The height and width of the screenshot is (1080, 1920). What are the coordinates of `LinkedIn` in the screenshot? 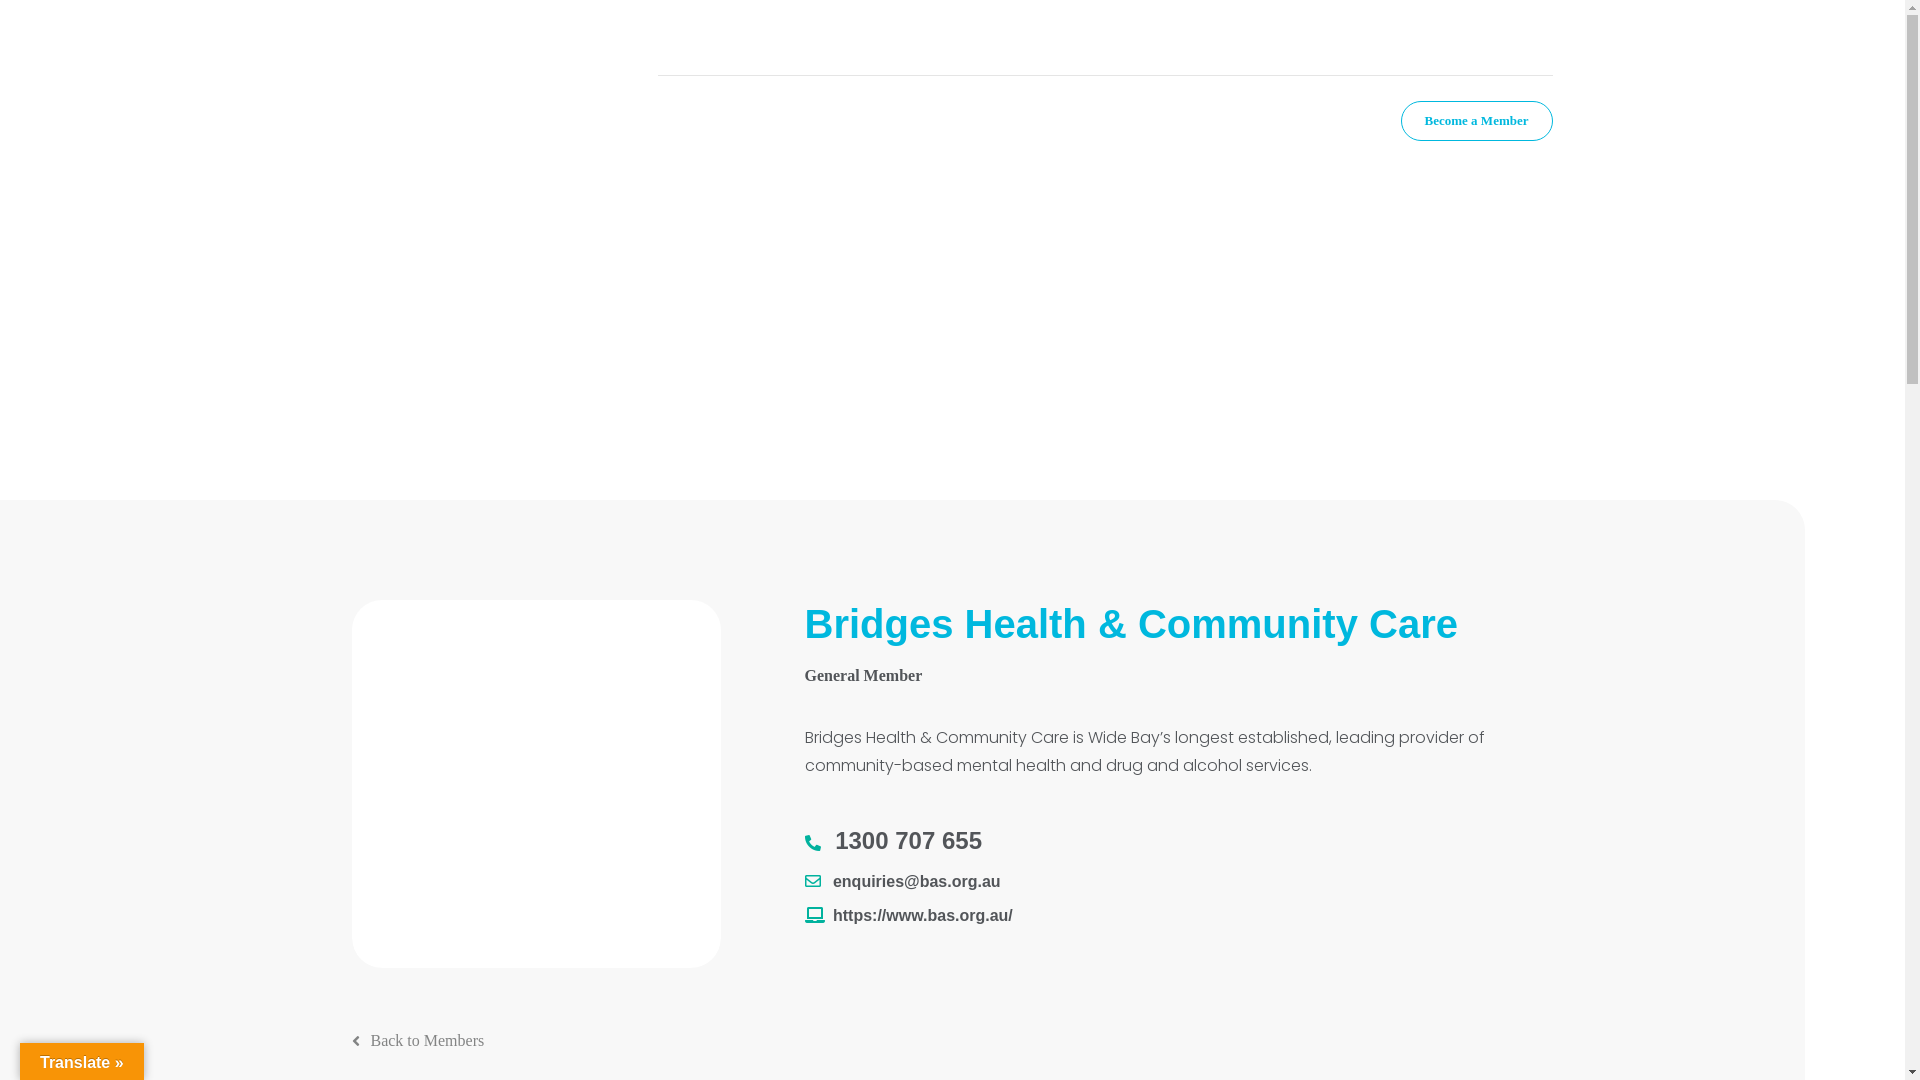 It's located at (1485, 36).